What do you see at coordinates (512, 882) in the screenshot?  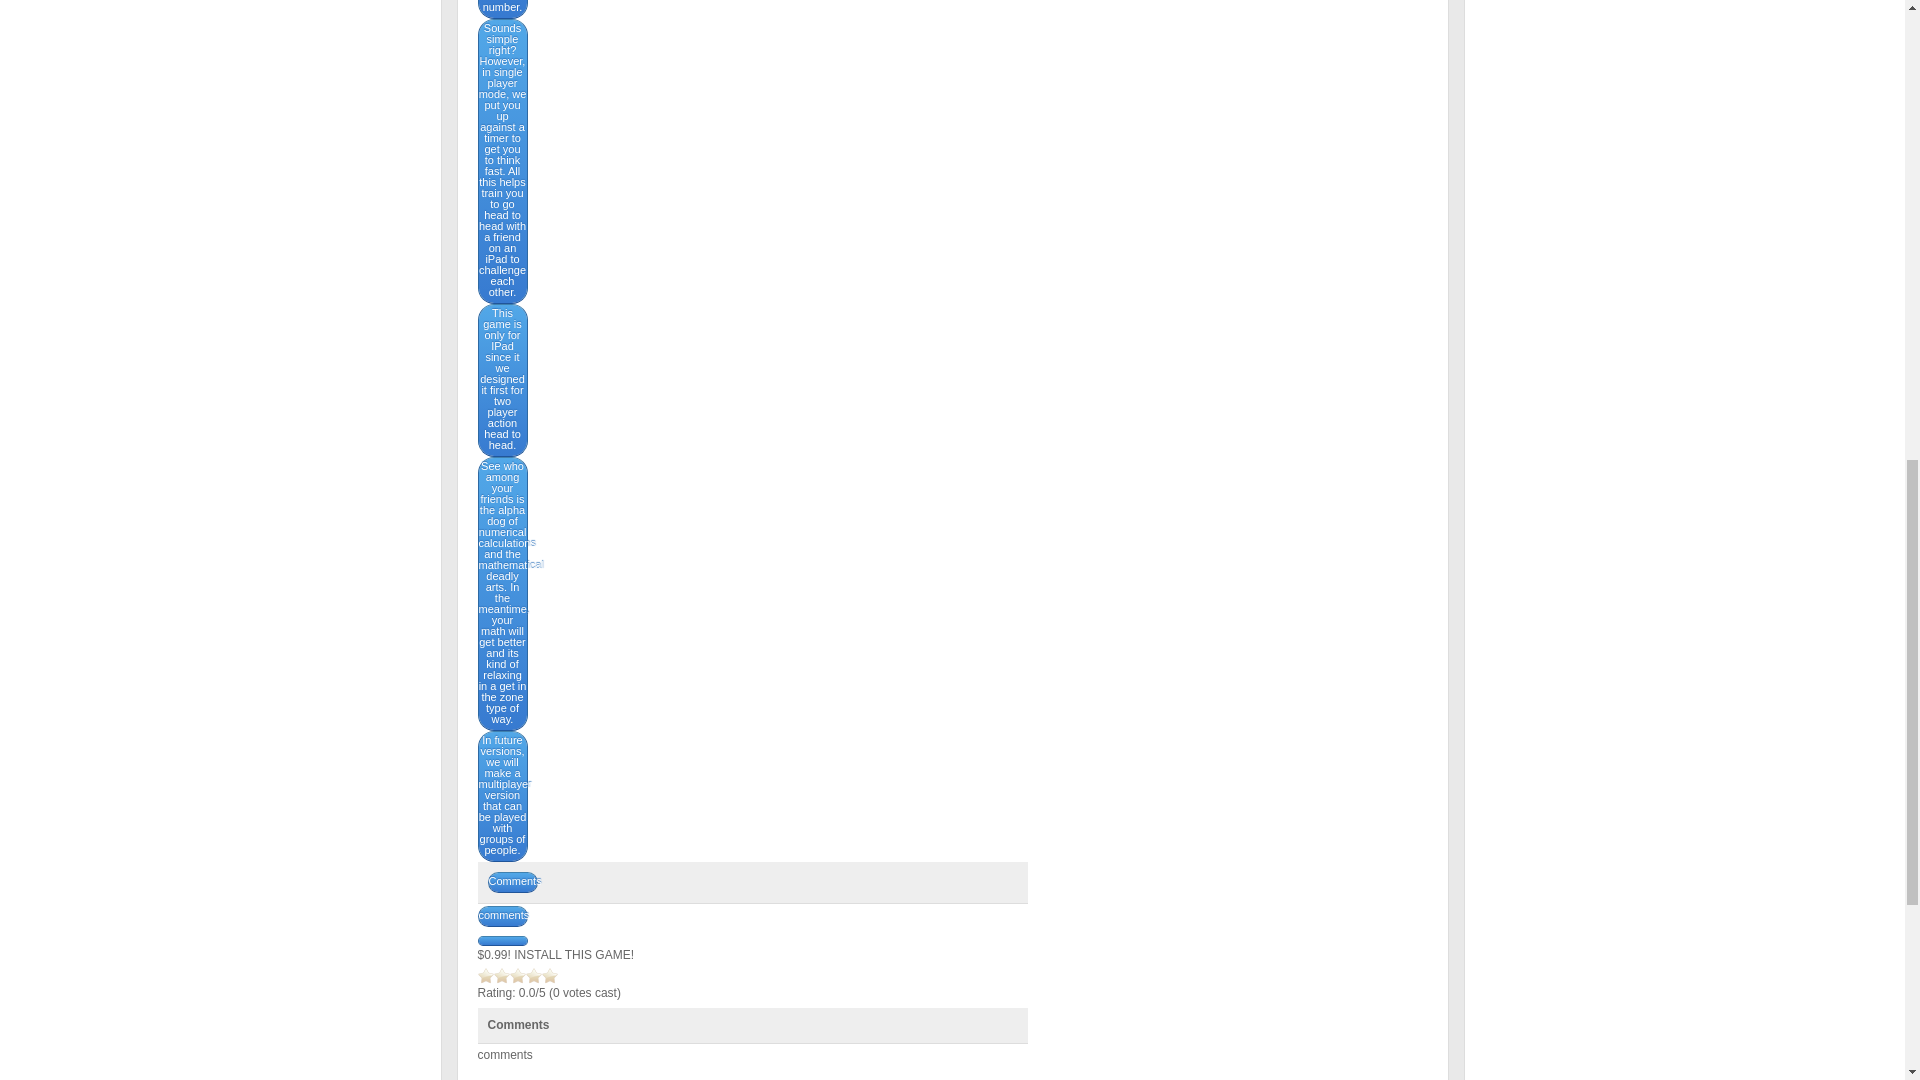 I see `Comments` at bounding box center [512, 882].